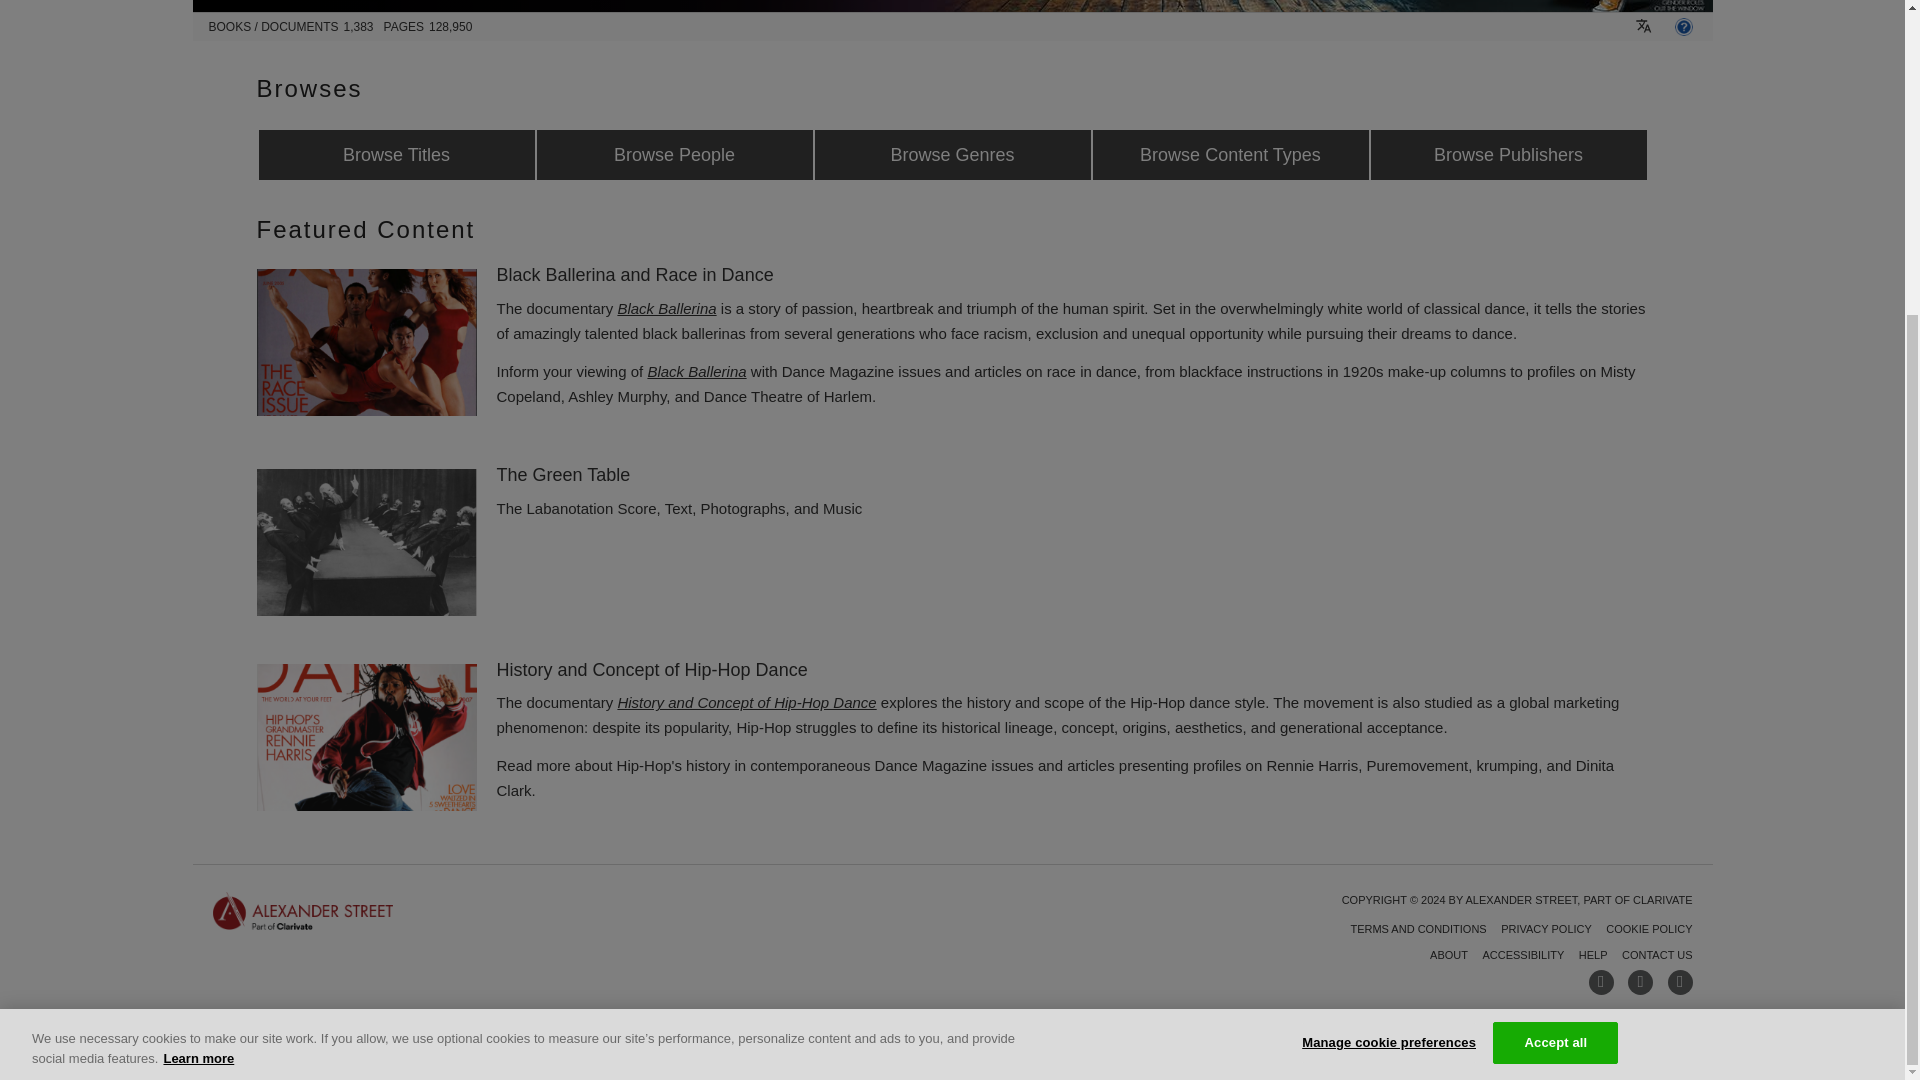 The height and width of the screenshot is (1080, 1920). Describe the element at coordinates (366, 542) in the screenshot. I see `The Green Table` at that location.